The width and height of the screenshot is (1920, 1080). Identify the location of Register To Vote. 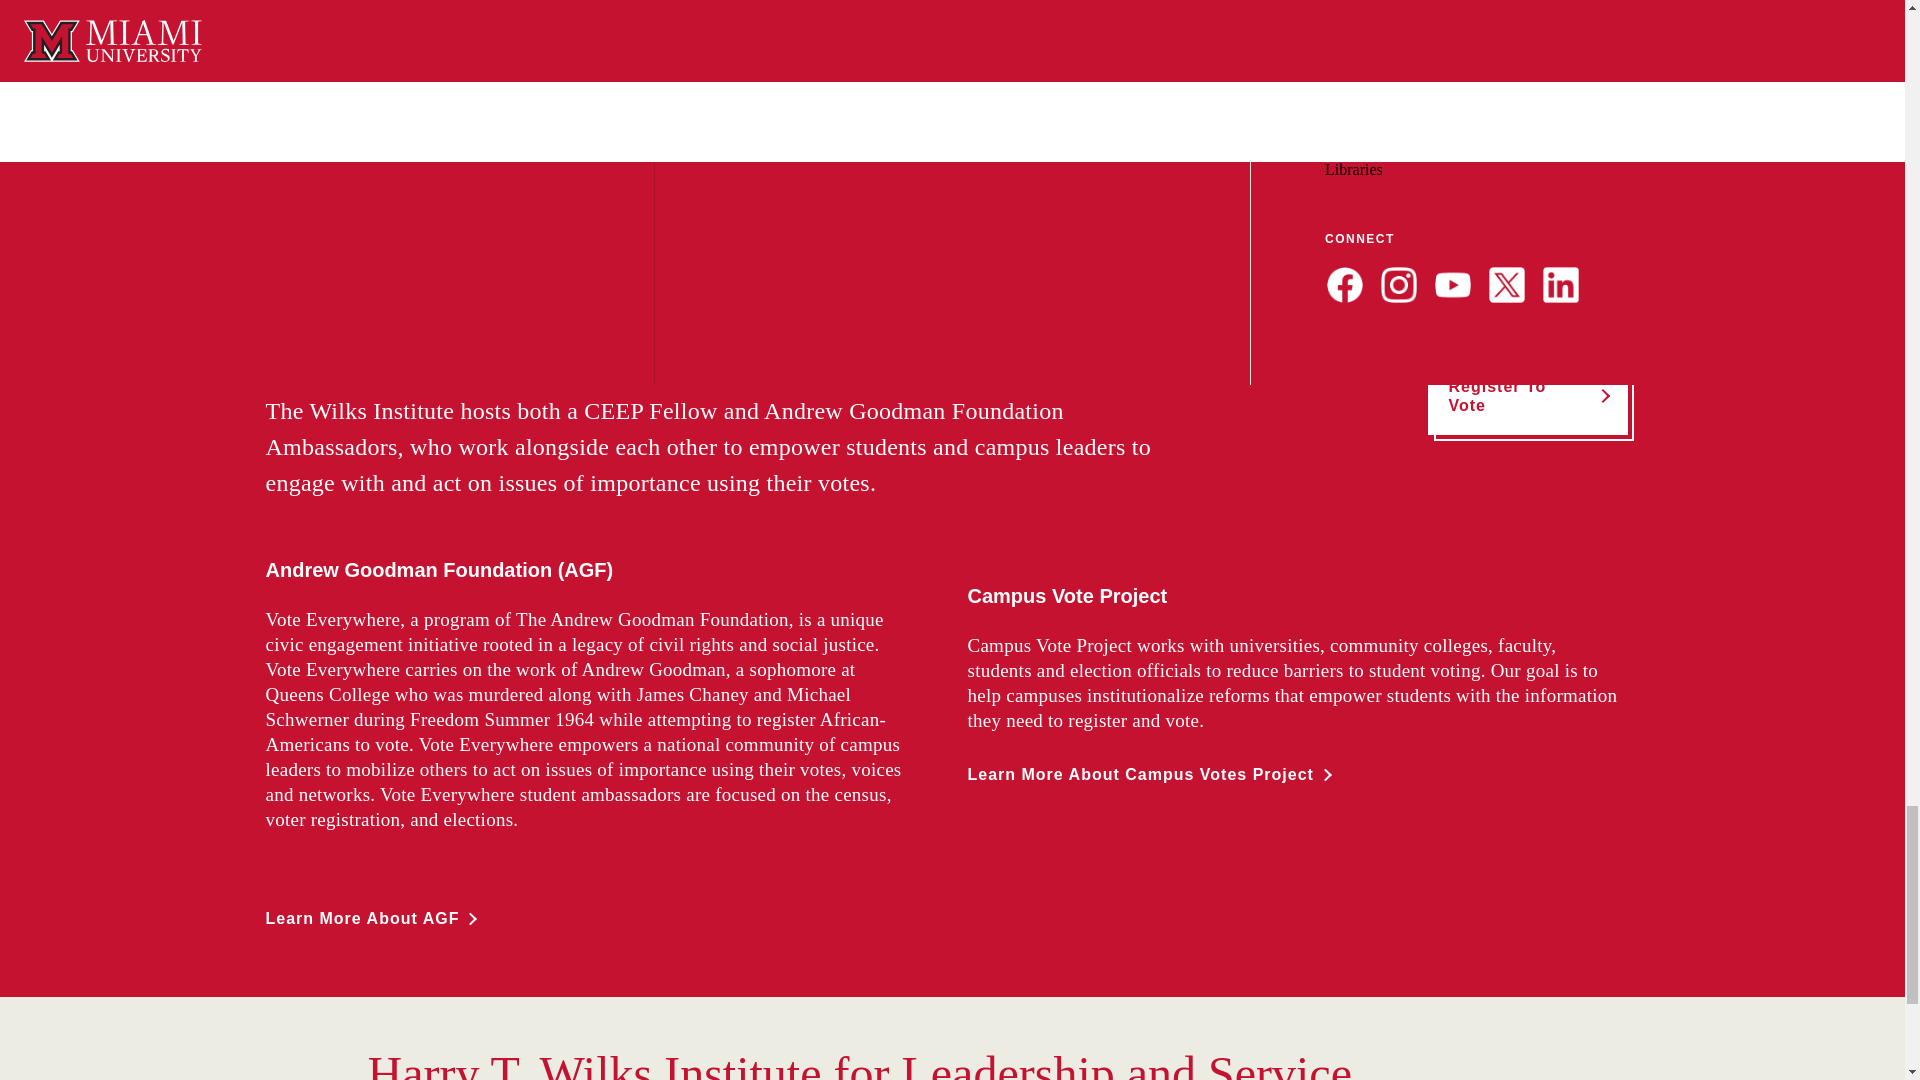
(1534, 402).